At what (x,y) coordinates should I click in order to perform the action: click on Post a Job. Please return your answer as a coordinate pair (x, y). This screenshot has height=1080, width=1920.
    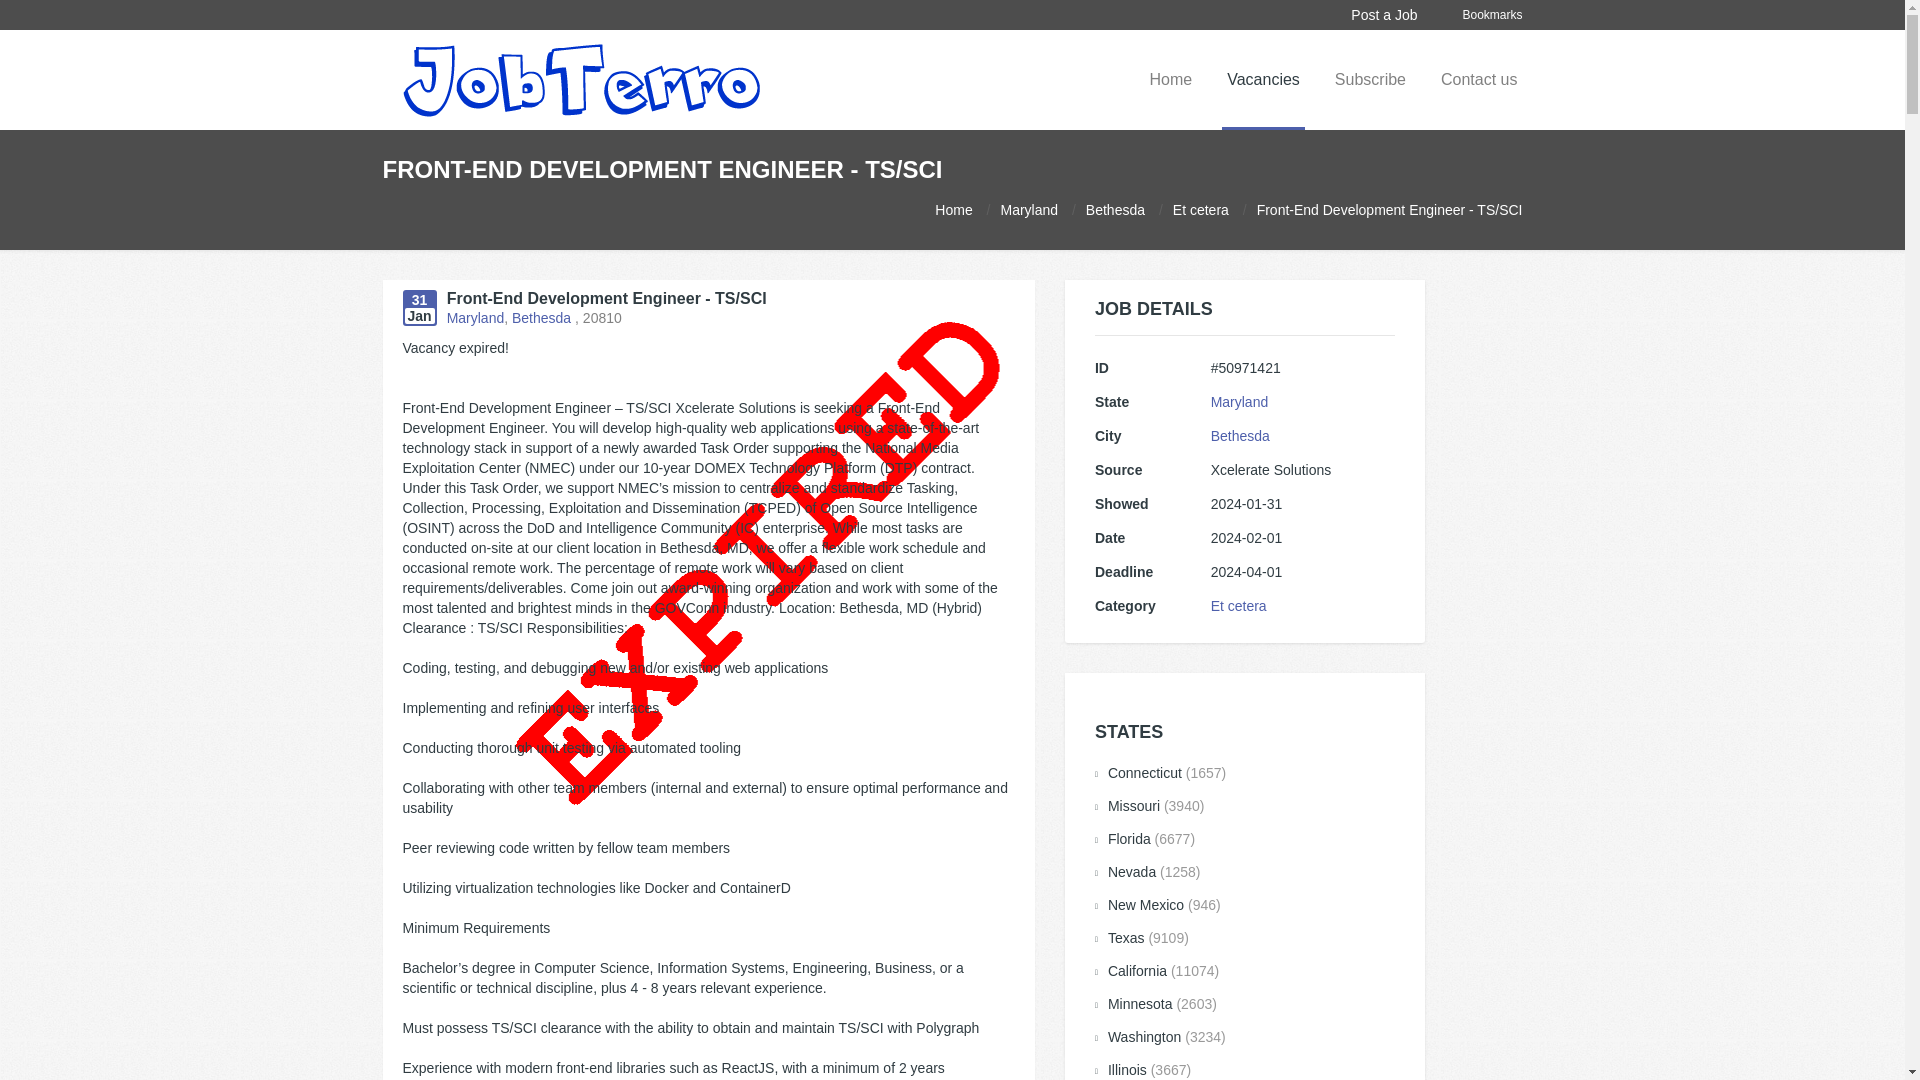
    Looking at the image, I should click on (1383, 15).